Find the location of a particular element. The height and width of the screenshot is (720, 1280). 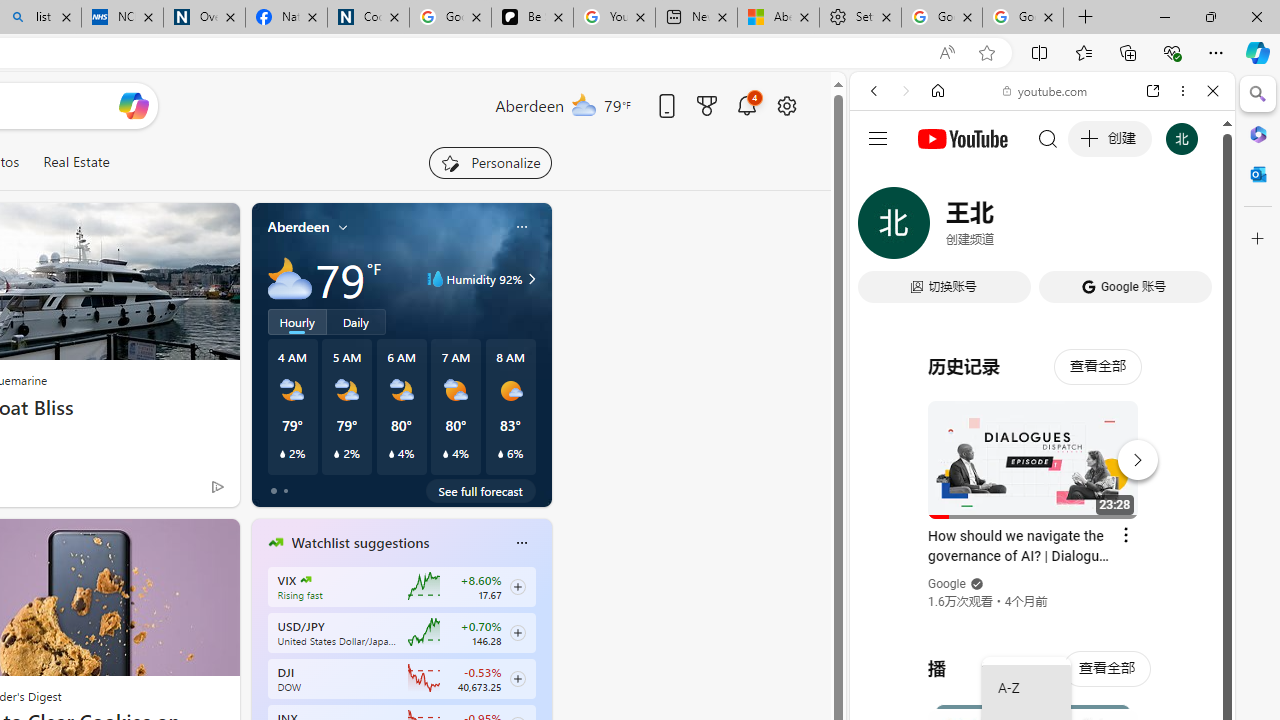

My location is located at coordinates (343, 227).